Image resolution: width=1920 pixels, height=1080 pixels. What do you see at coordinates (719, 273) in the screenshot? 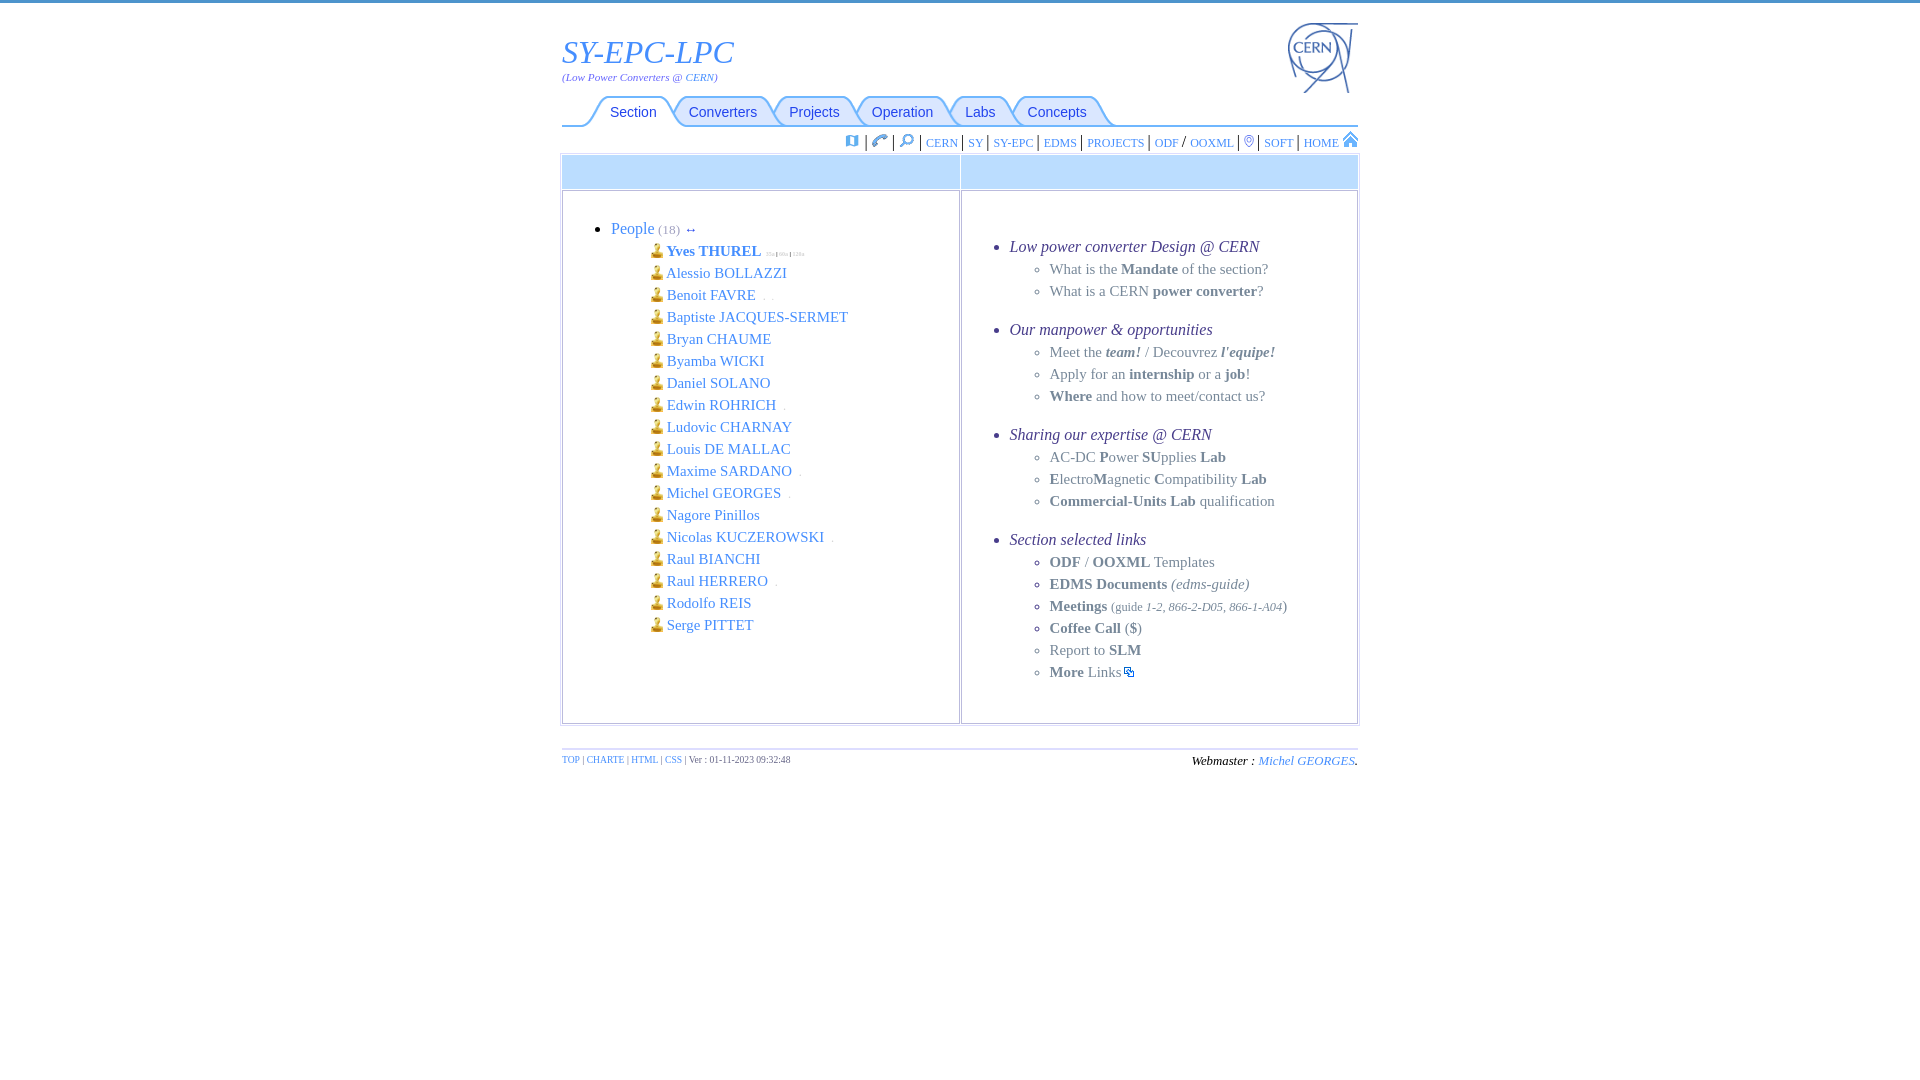
I see `Alessio BOLLAZZI` at bounding box center [719, 273].